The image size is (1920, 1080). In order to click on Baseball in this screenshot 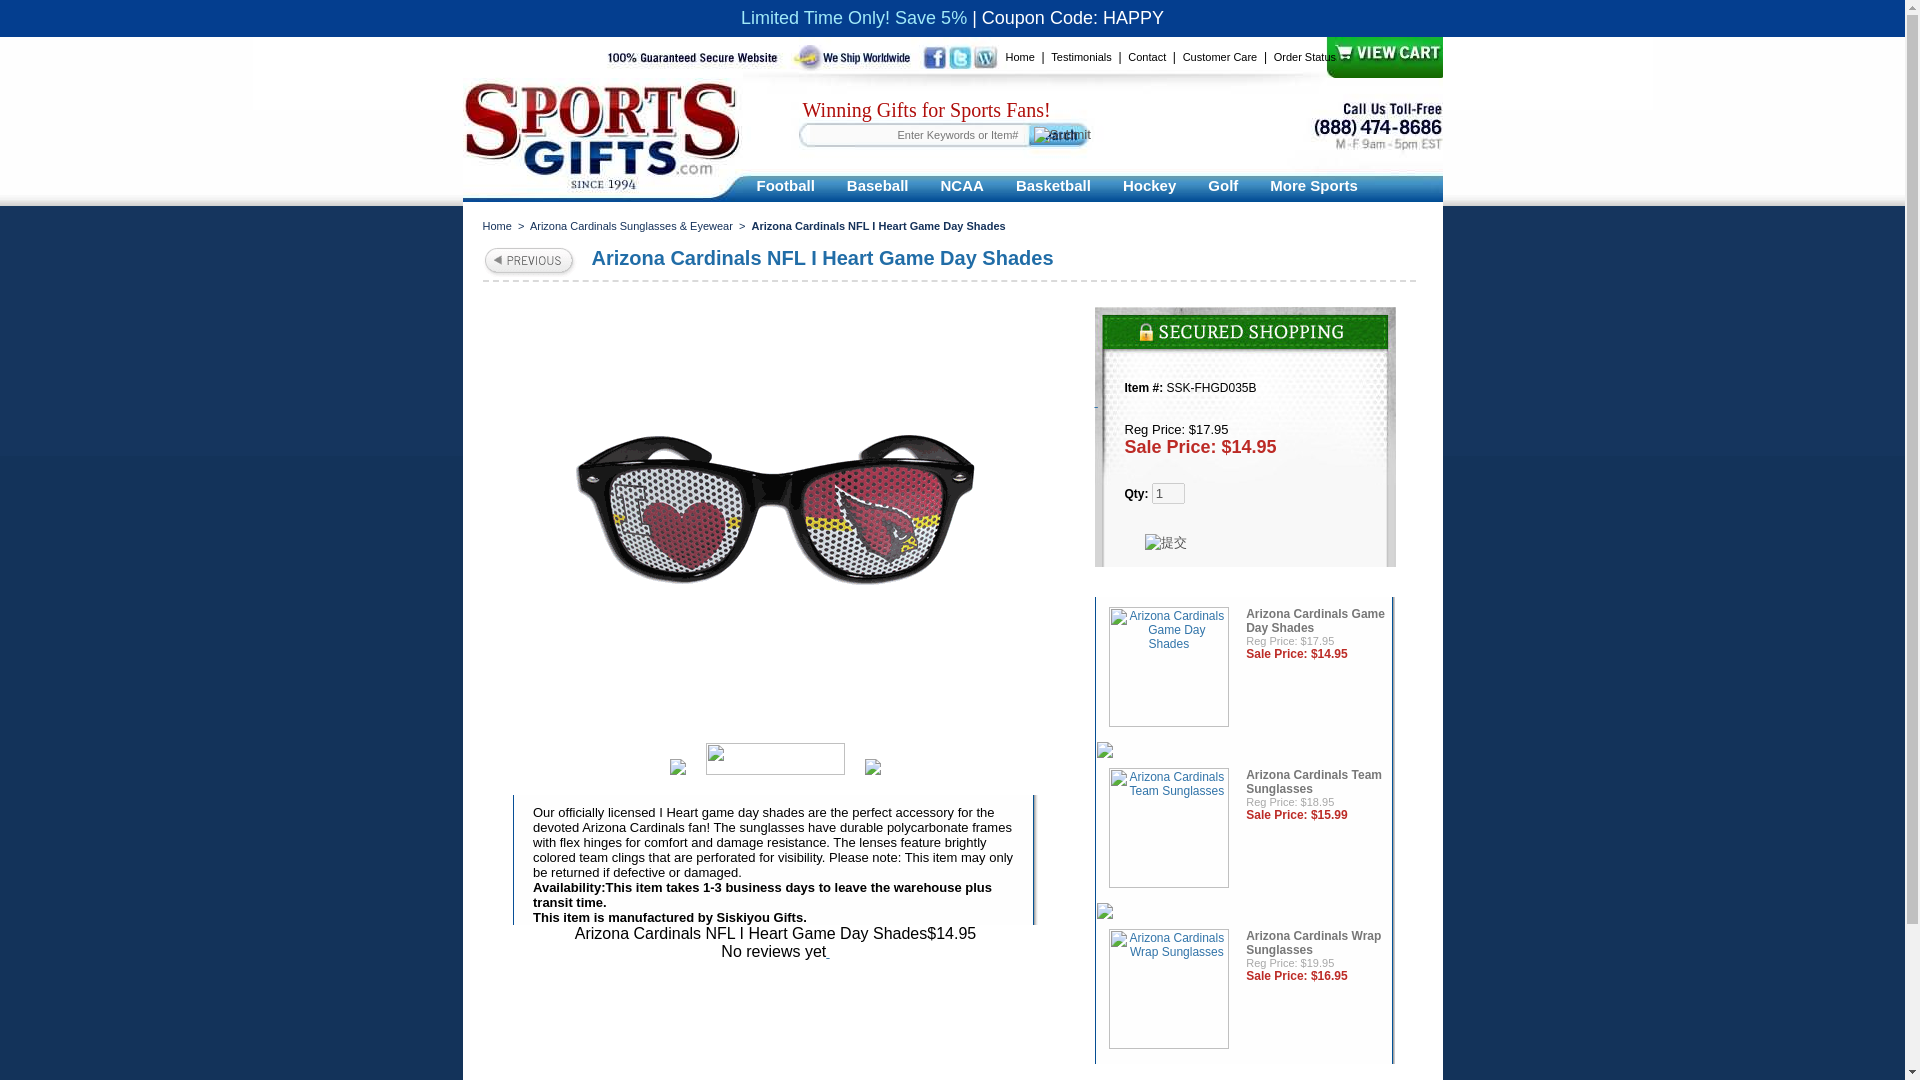, I will do `click(878, 184)`.